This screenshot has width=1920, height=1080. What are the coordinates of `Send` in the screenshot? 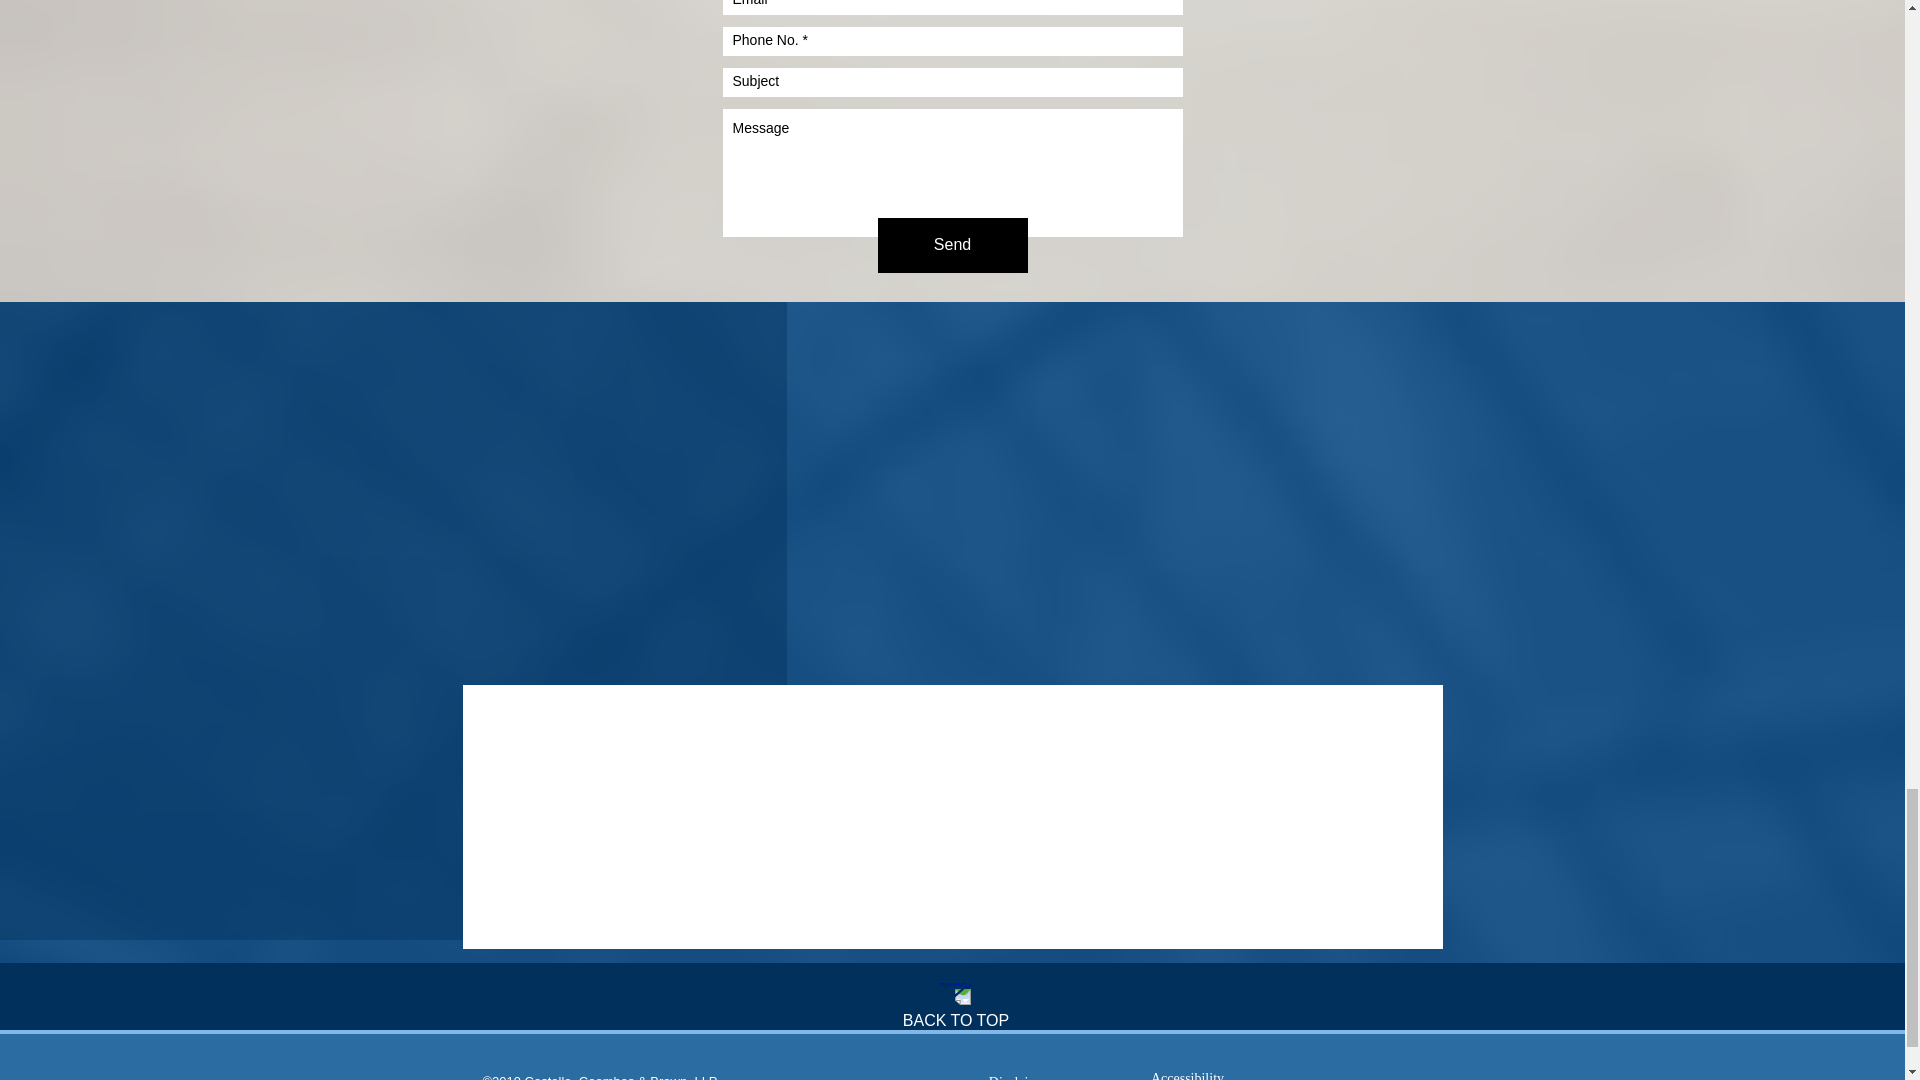 It's located at (952, 246).